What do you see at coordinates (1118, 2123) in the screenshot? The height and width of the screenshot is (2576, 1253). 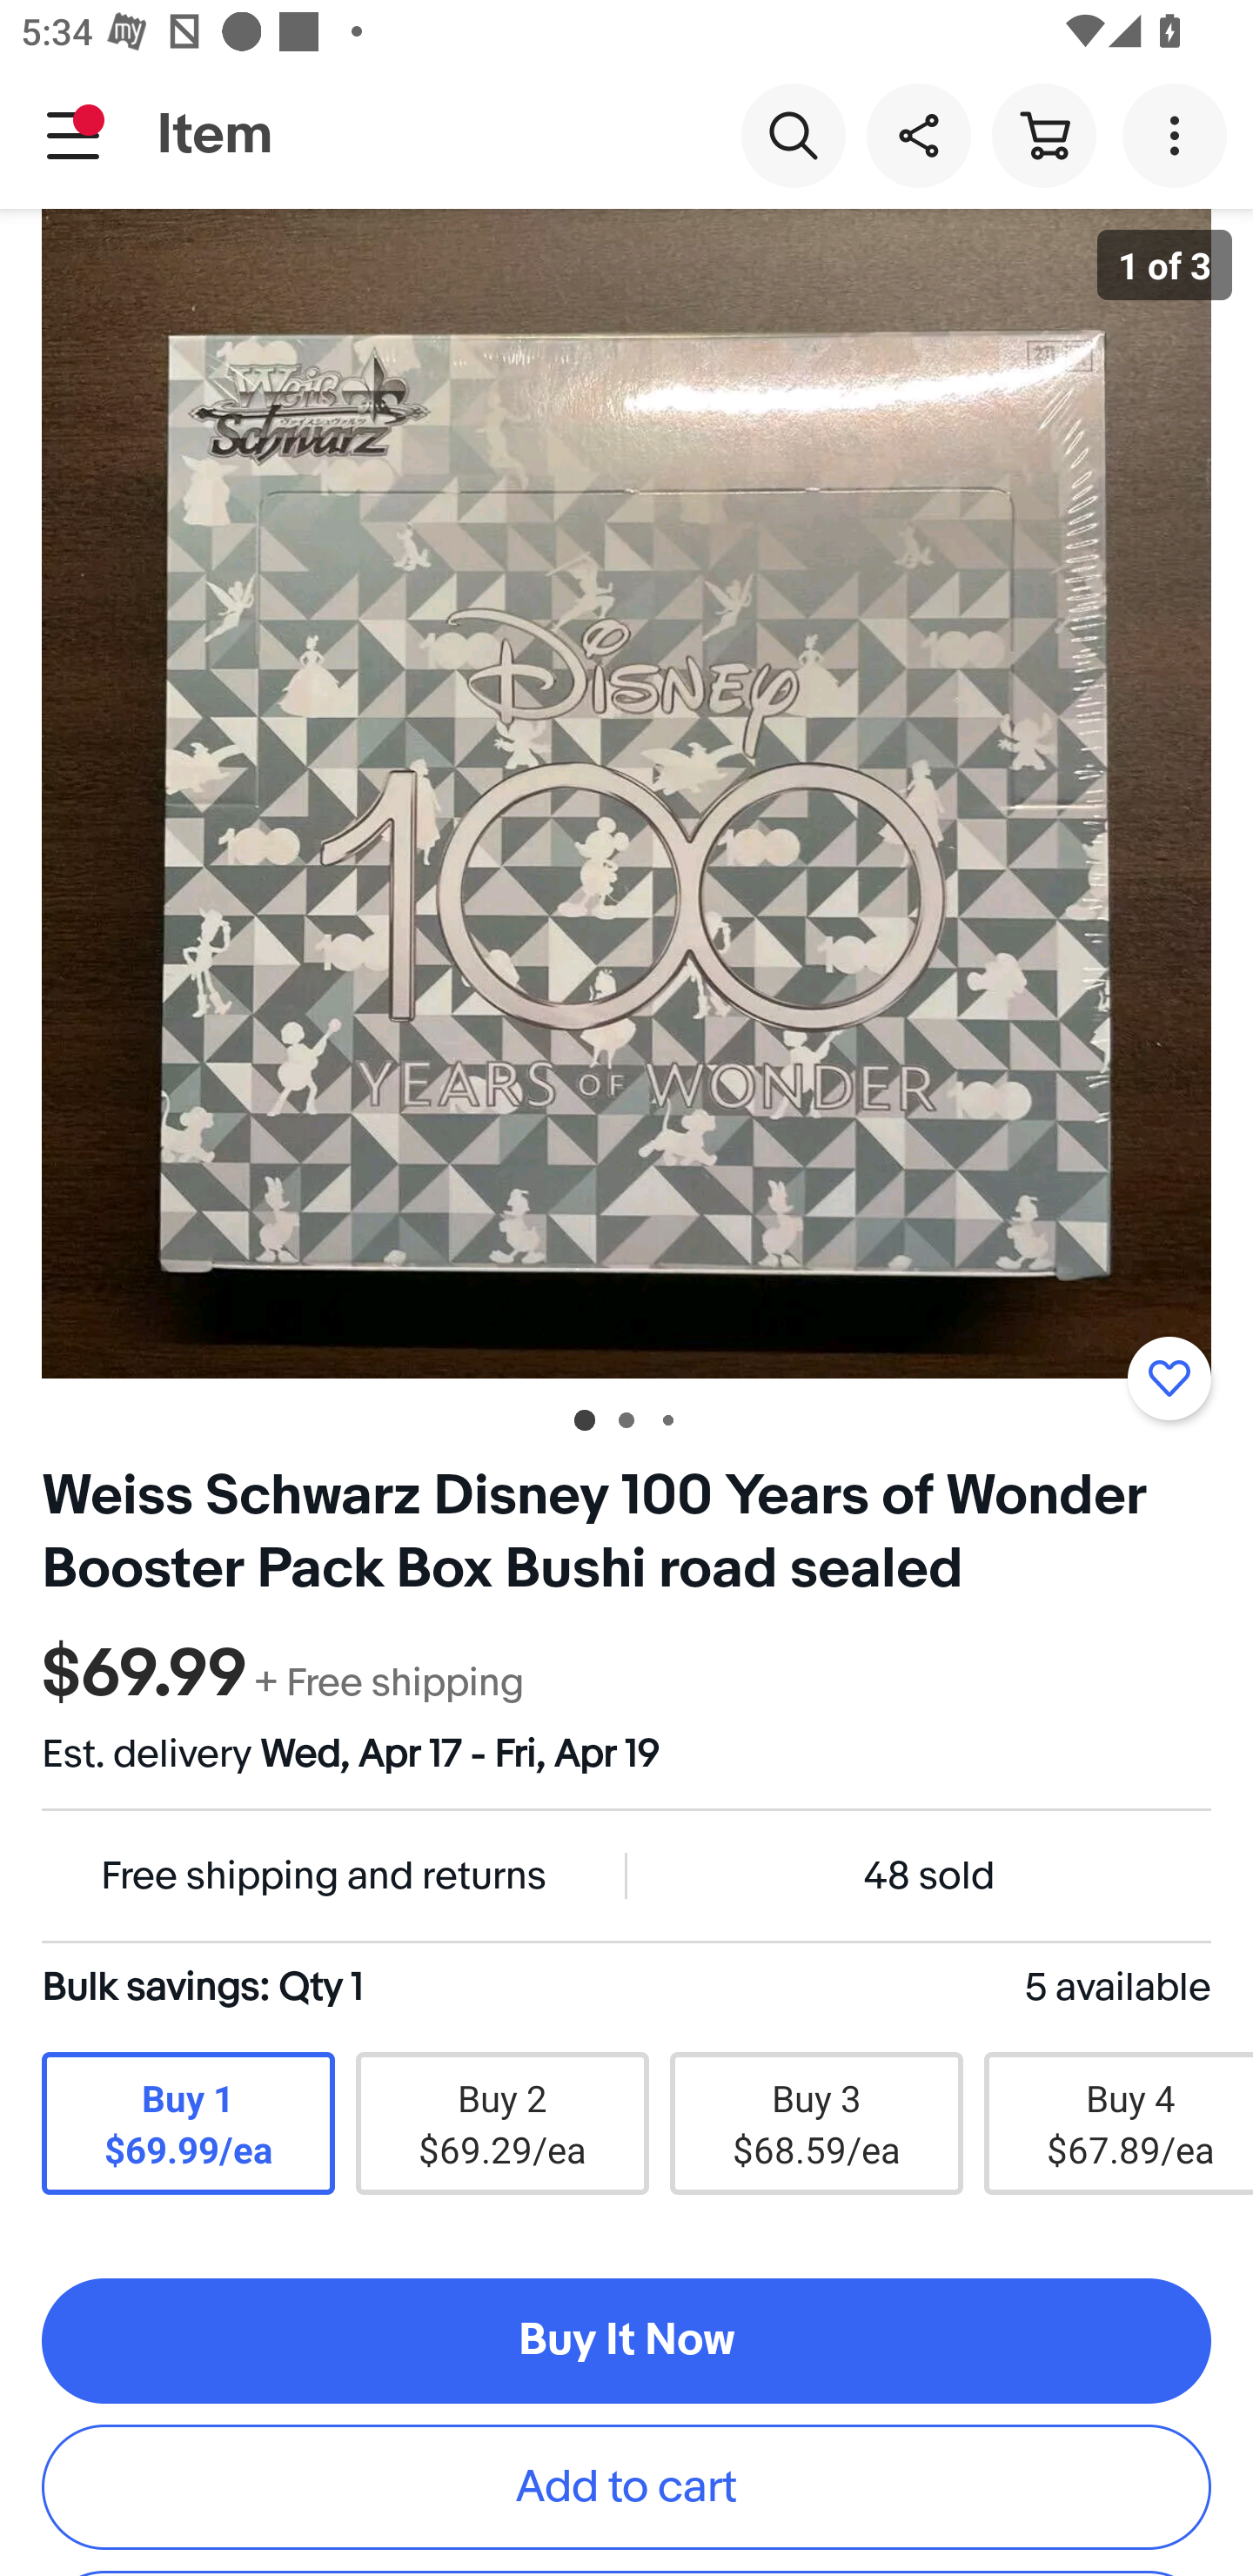 I see `Buy 4
$67.89/ea` at bounding box center [1118, 2123].